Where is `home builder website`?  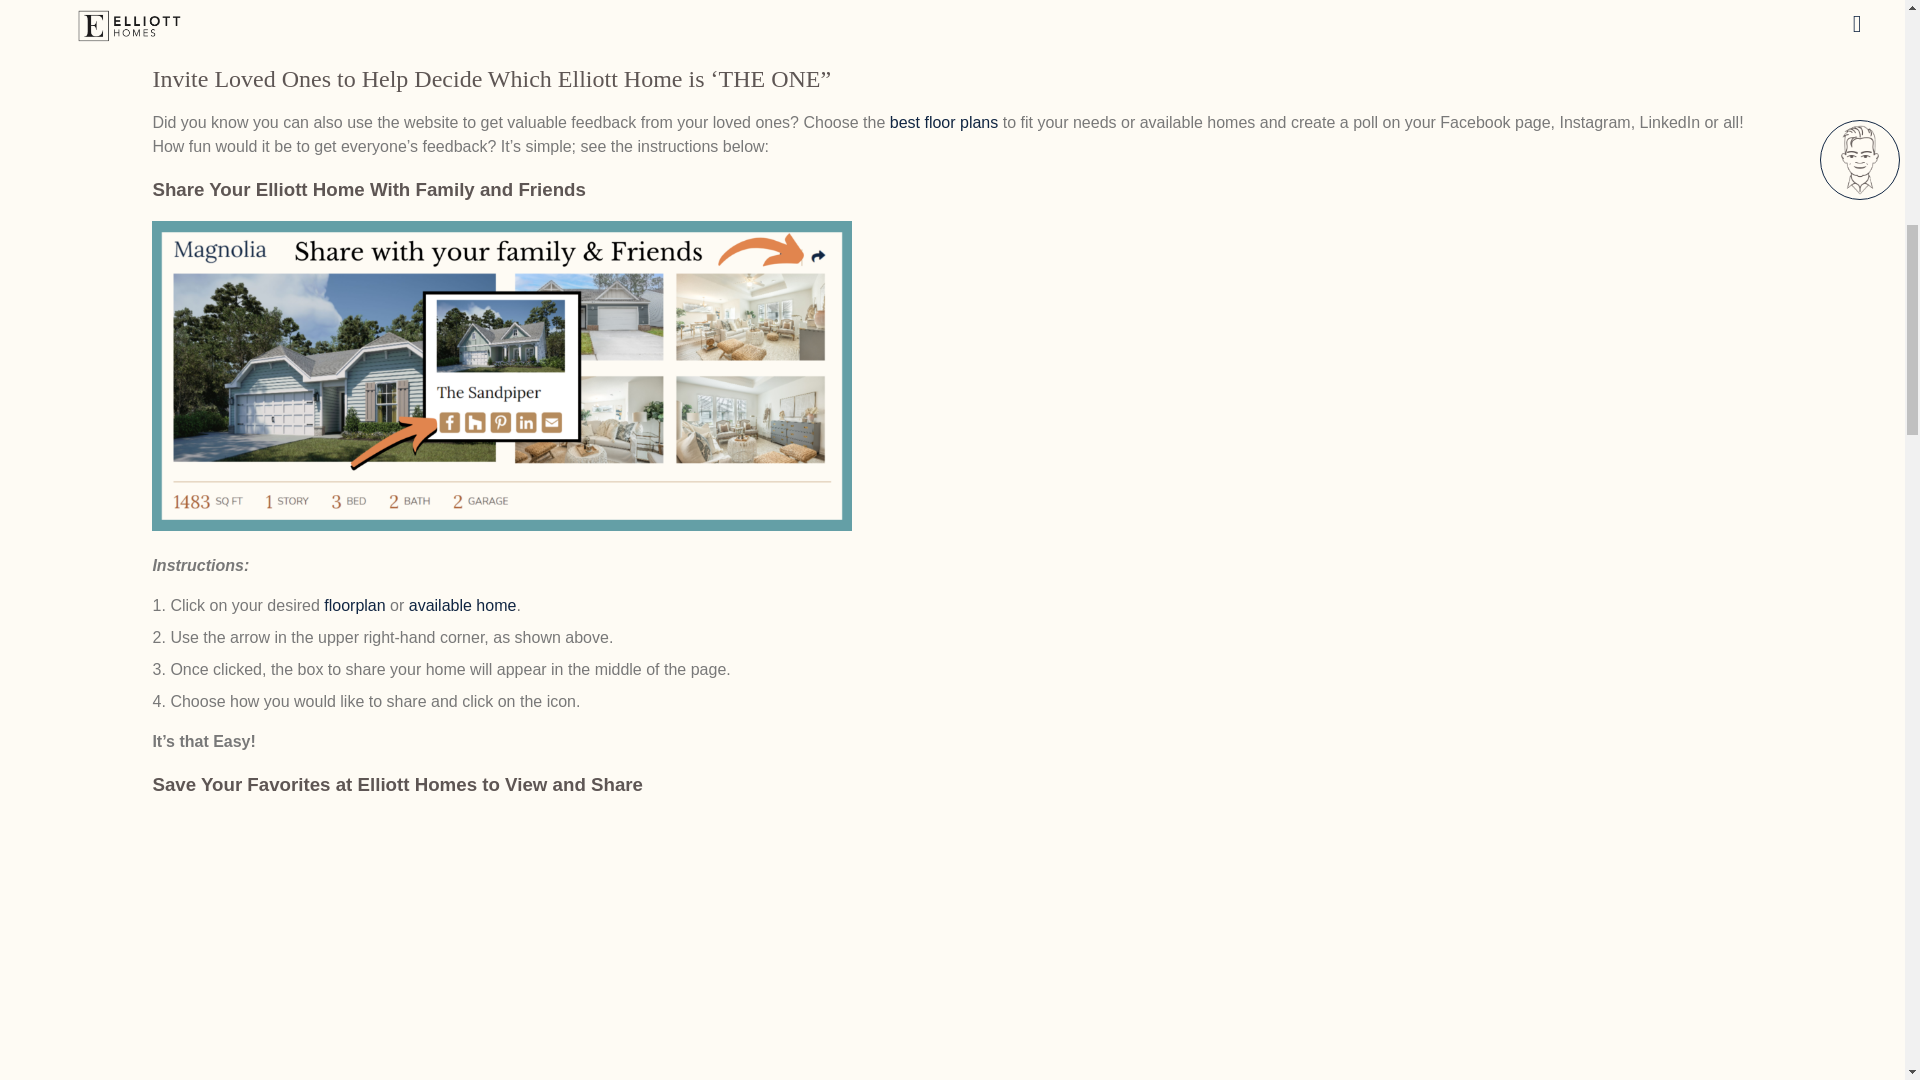
home builder website is located at coordinates (461, 12).